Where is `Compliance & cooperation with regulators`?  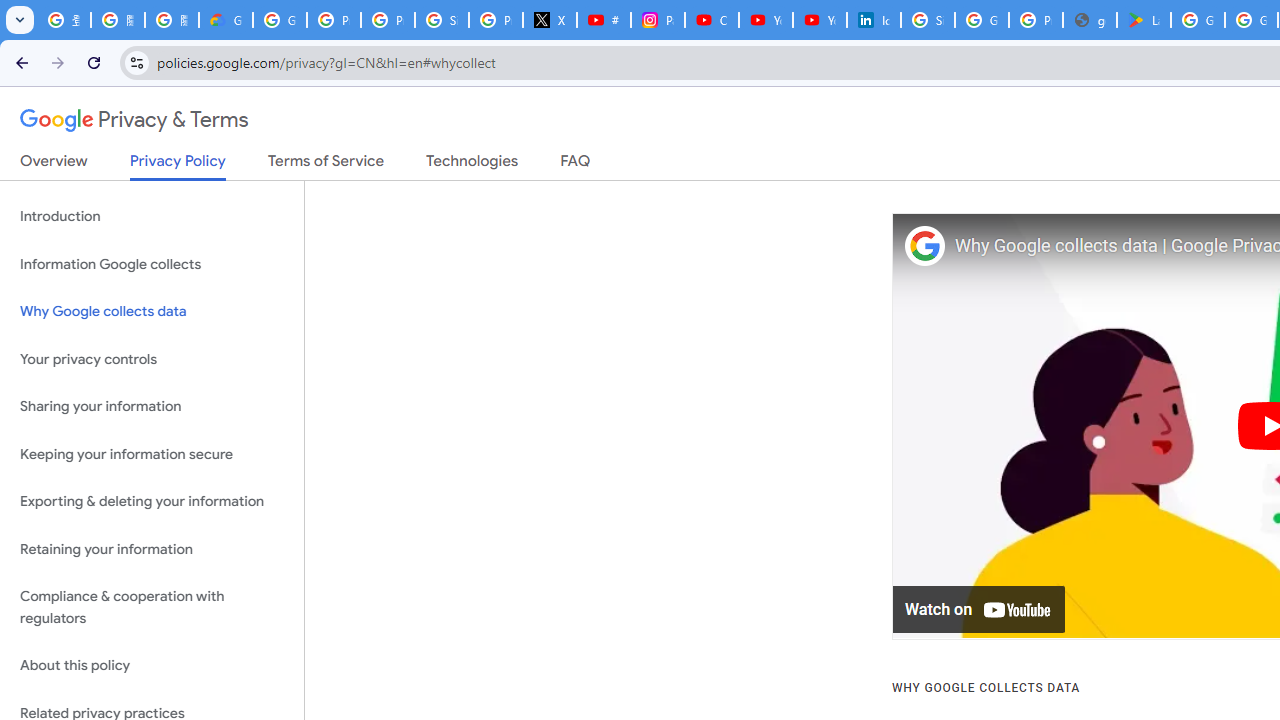
Compliance & cooperation with regulators is located at coordinates (152, 608).